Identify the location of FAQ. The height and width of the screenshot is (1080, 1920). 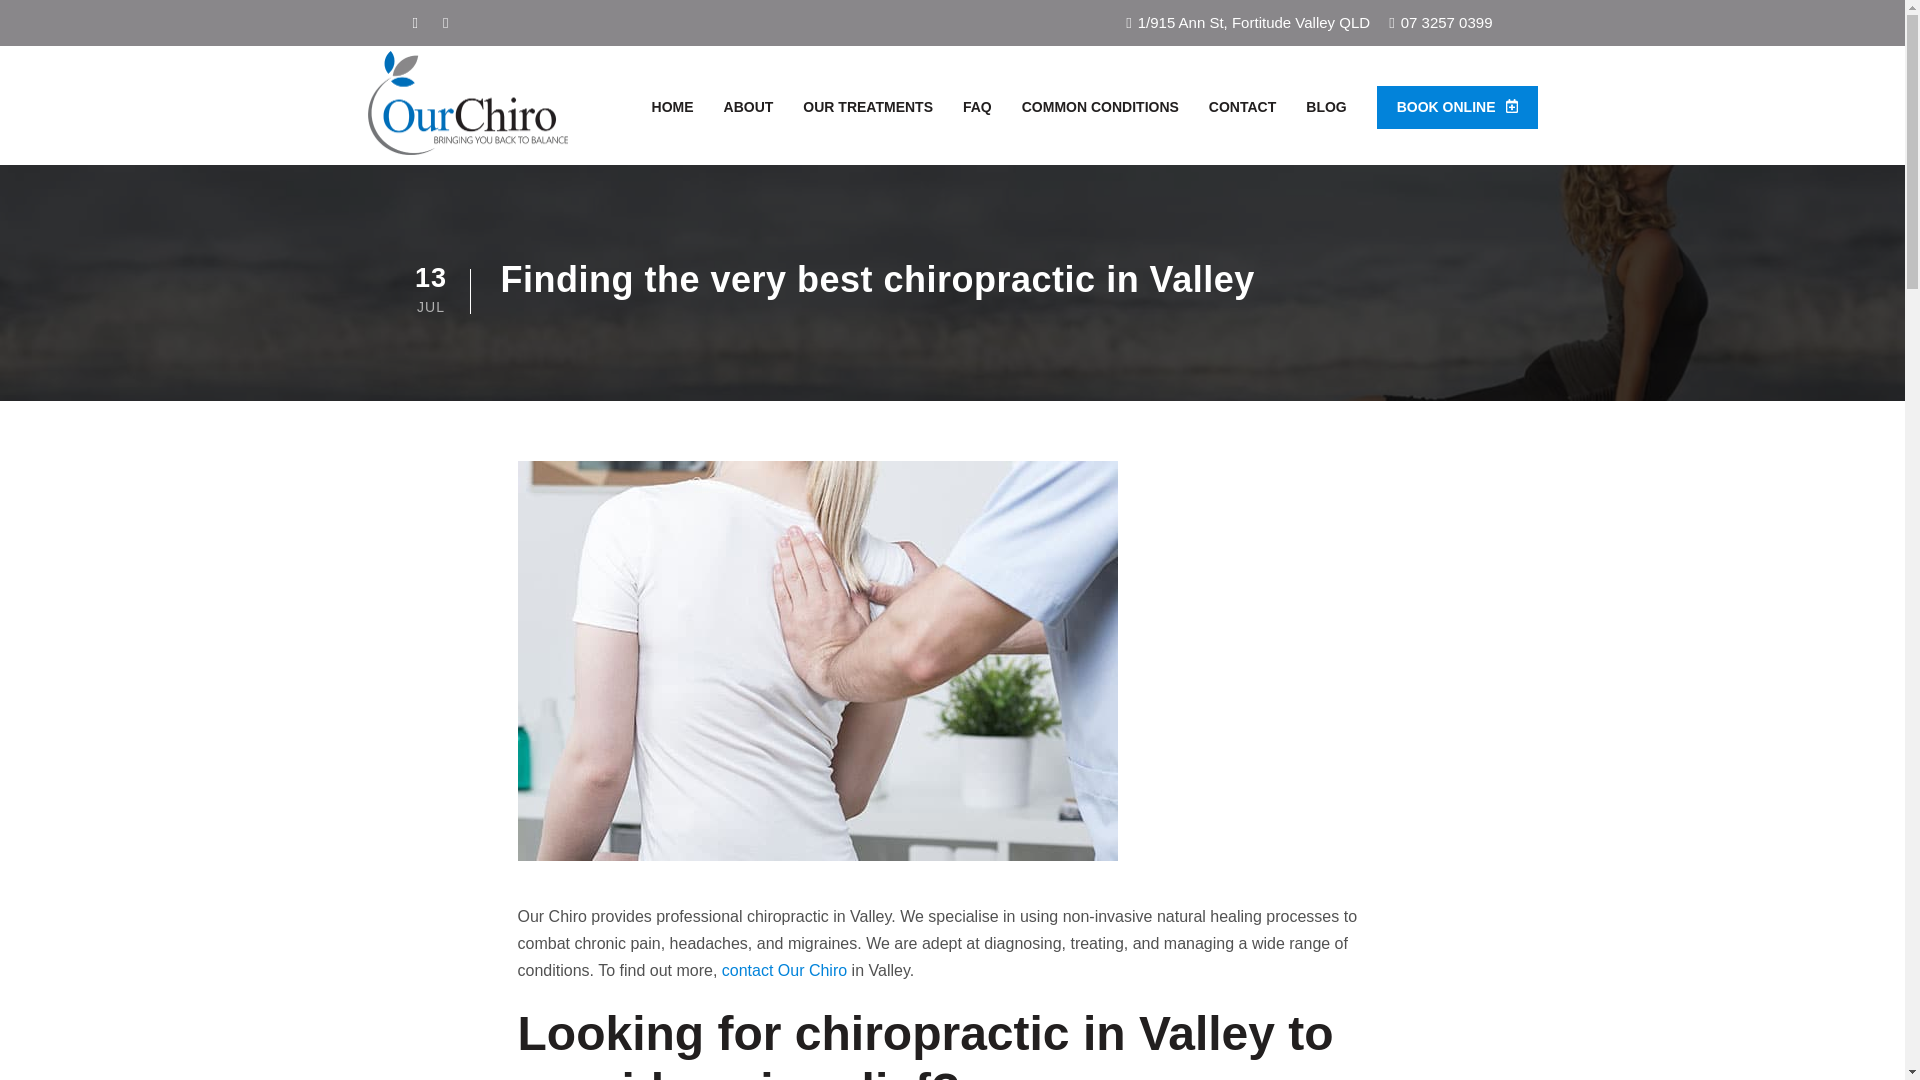
(978, 110).